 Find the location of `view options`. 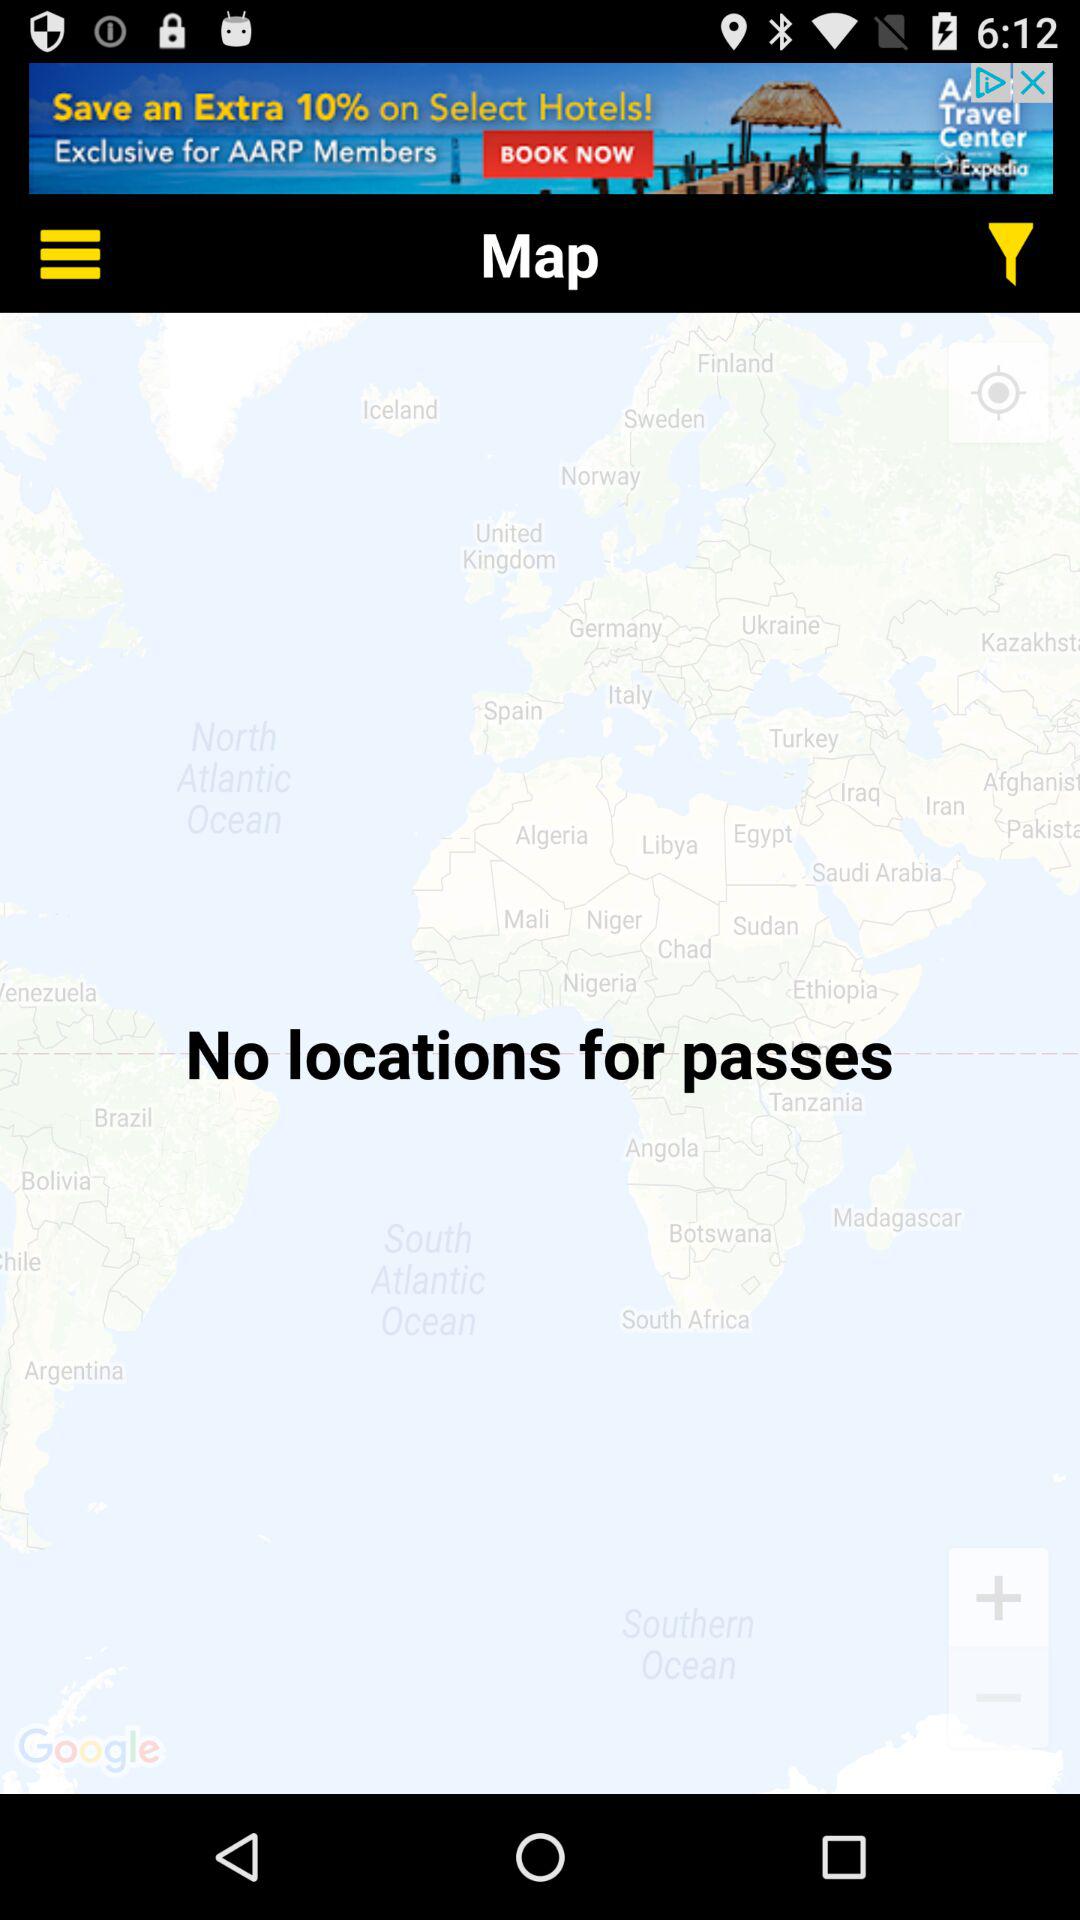

view options is located at coordinates (56, 254).